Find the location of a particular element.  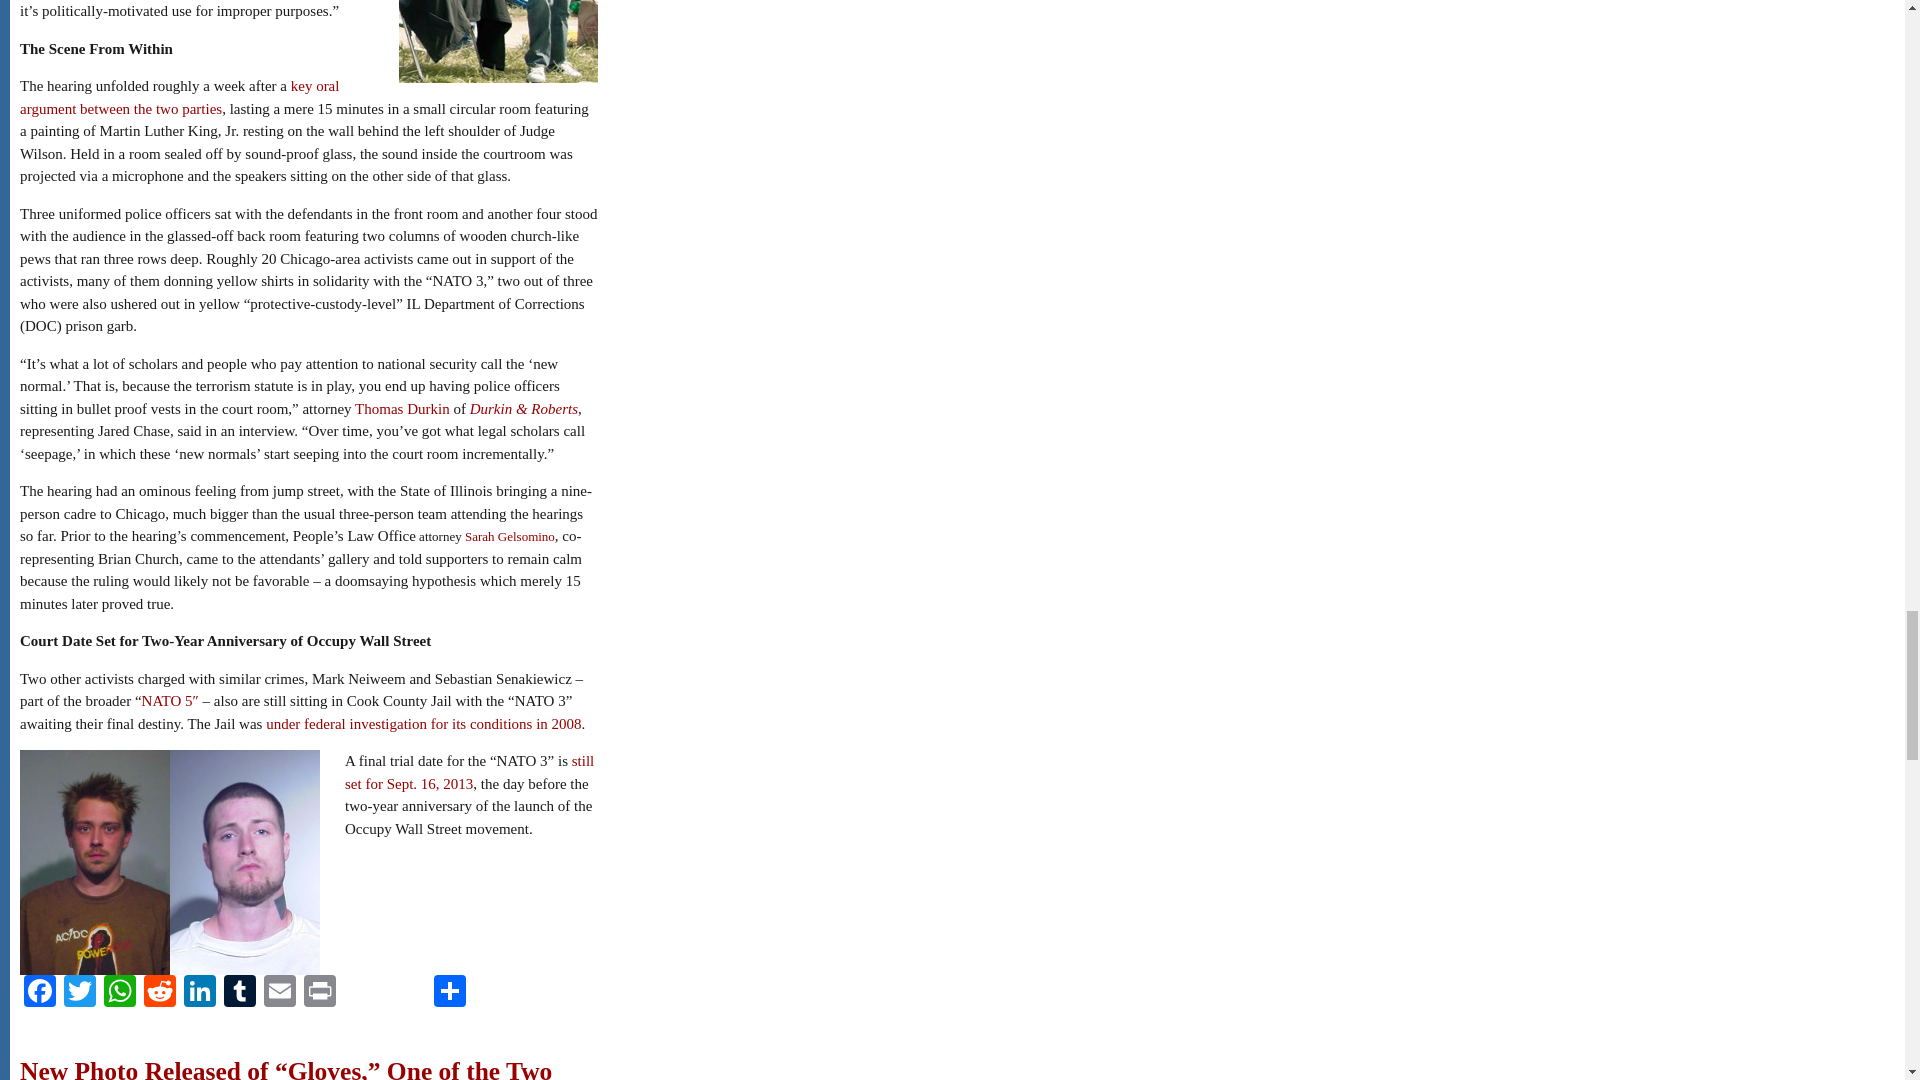

Email is located at coordinates (279, 993).